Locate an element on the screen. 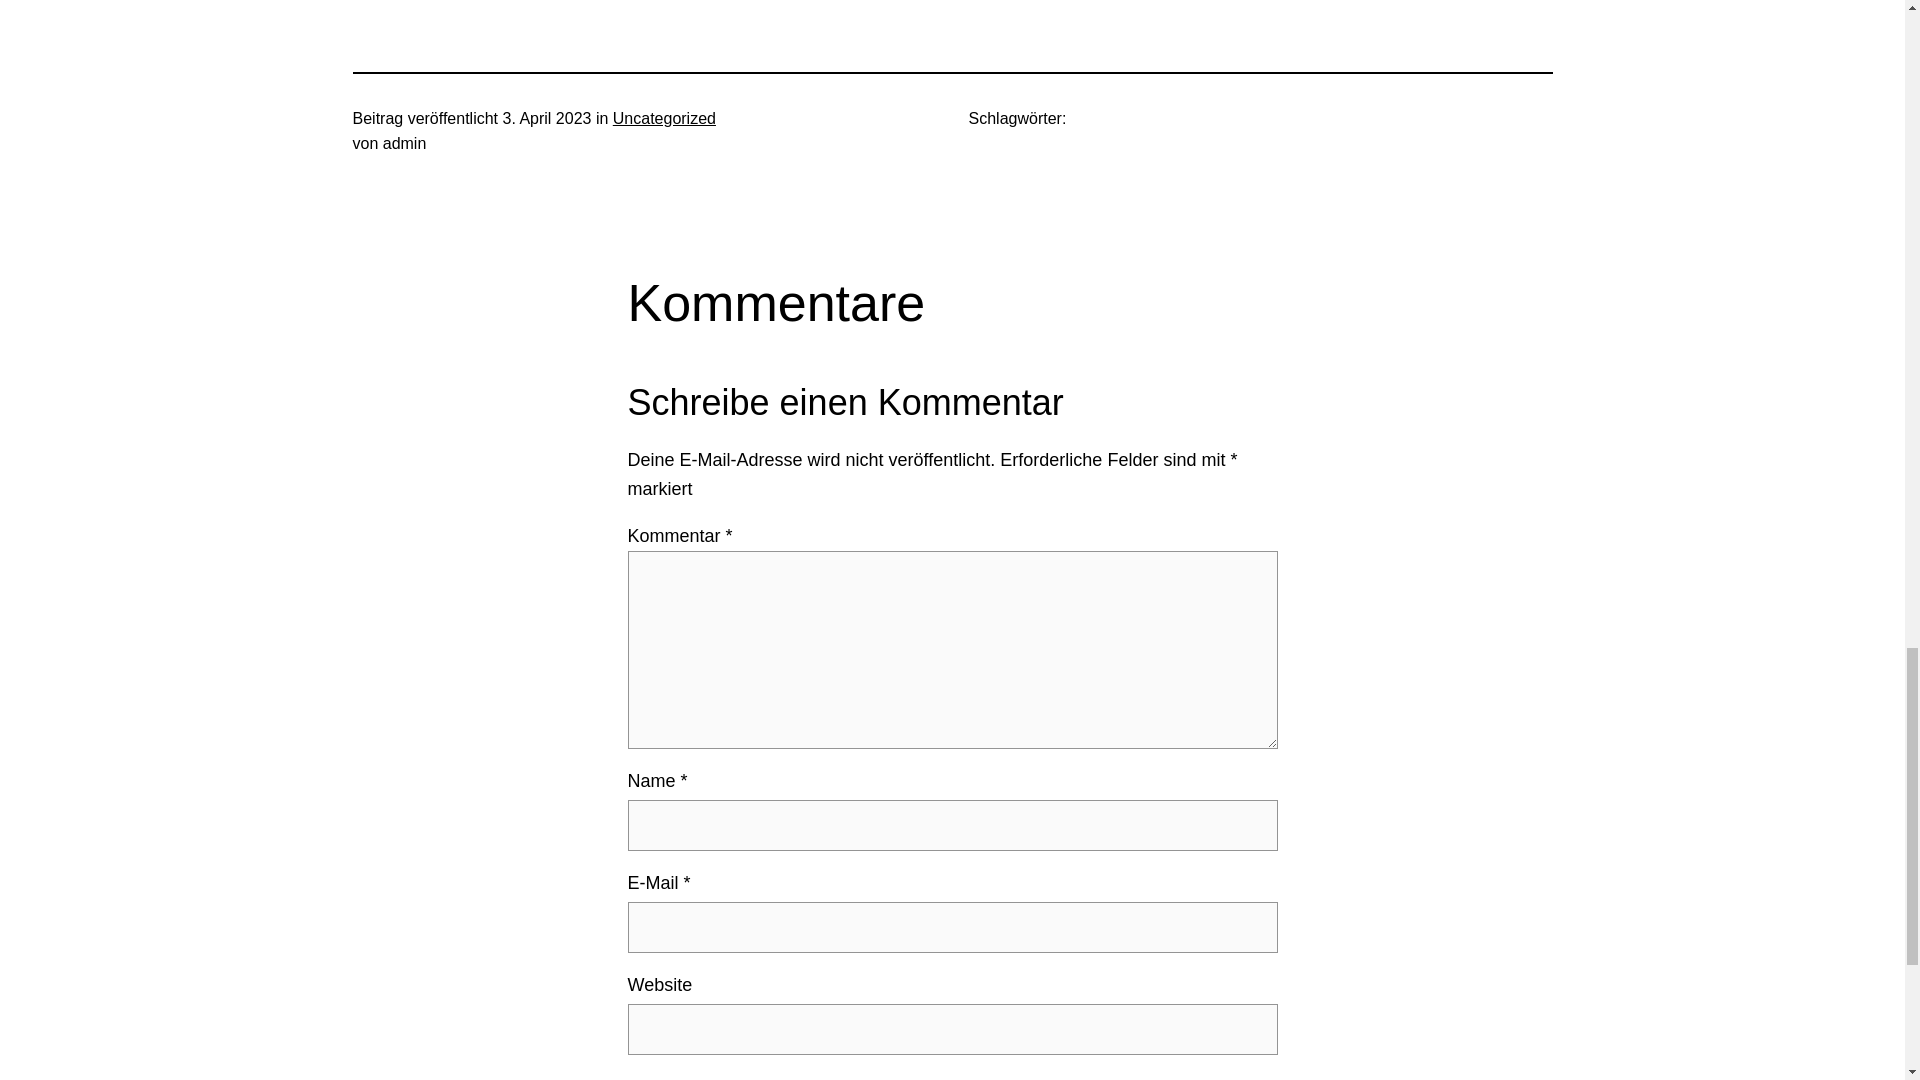 This screenshot has width=1920, height=1080. Uncategorized is located at coordinates (664, 118).